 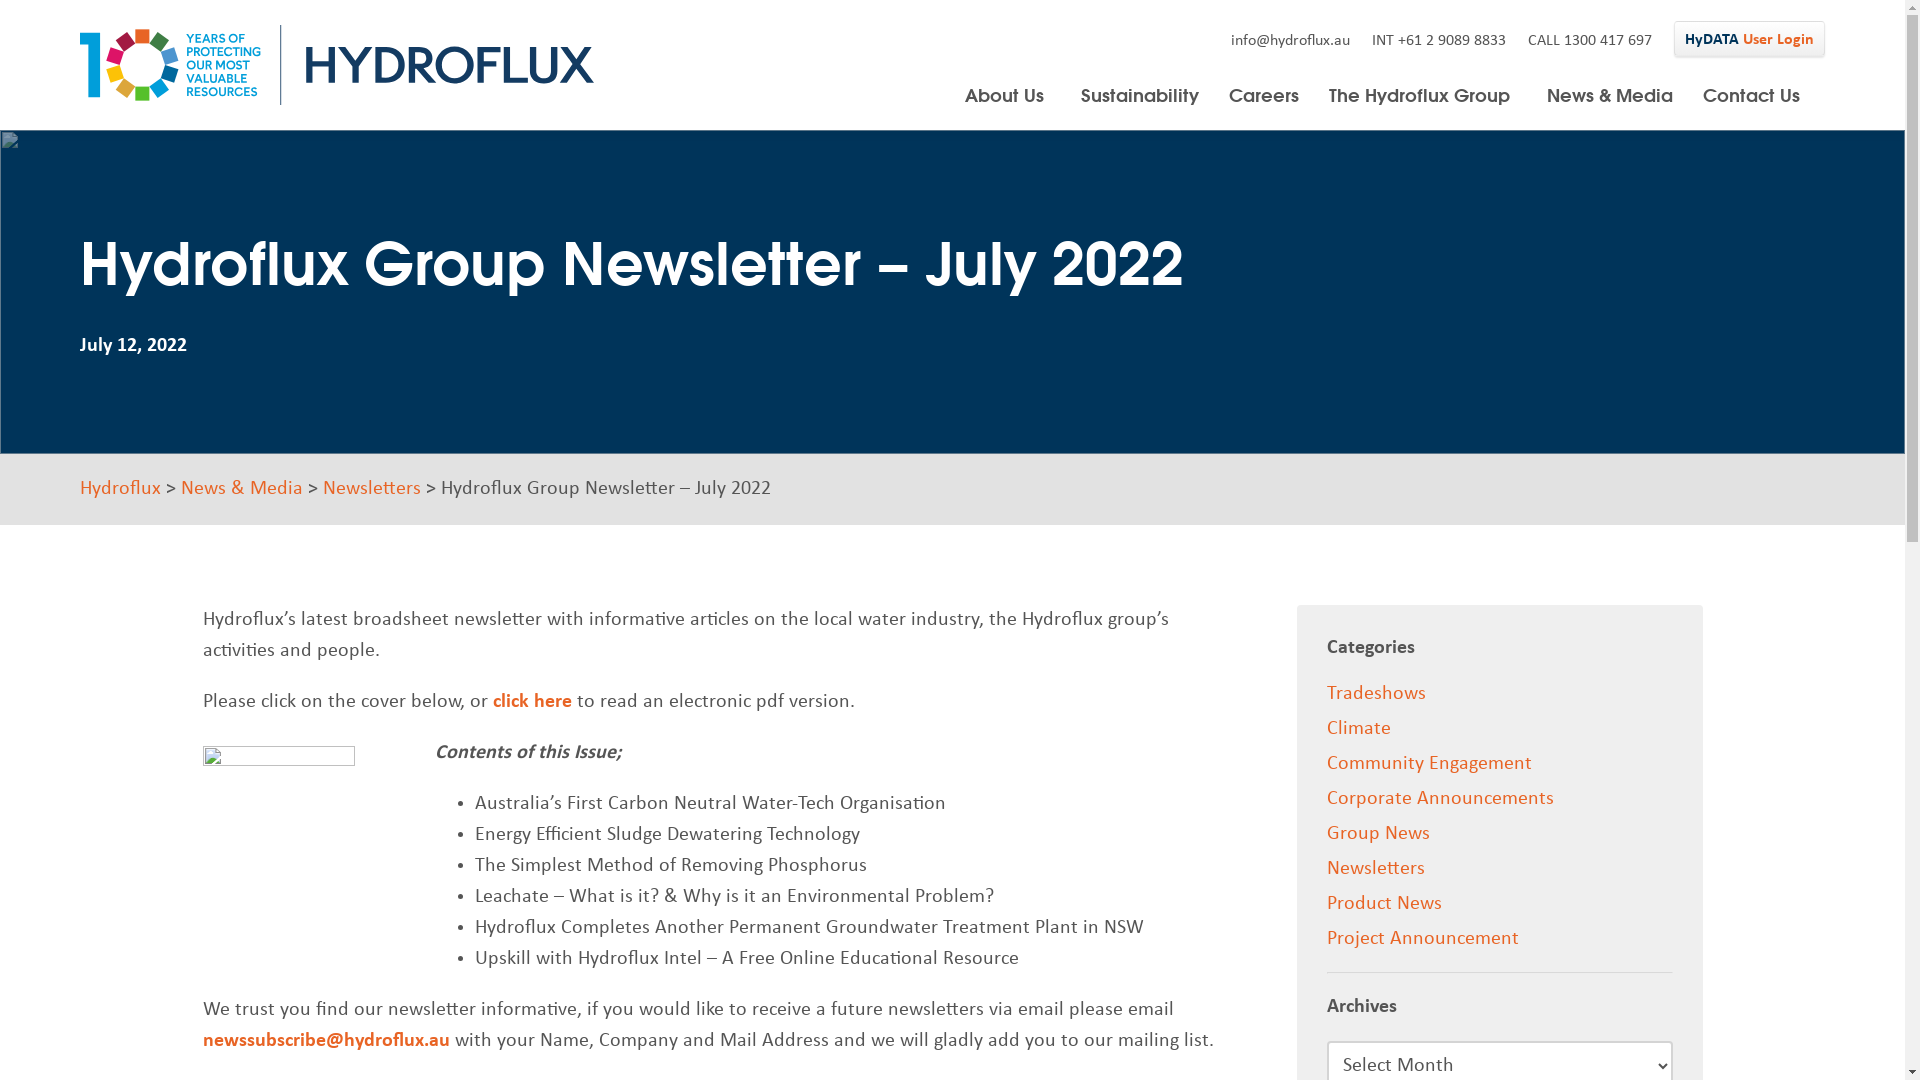 What do you see at coordinates (1423, 95) in the screenshot?
I see `The Hydroflux Group` at bounding box center [1423, 95].